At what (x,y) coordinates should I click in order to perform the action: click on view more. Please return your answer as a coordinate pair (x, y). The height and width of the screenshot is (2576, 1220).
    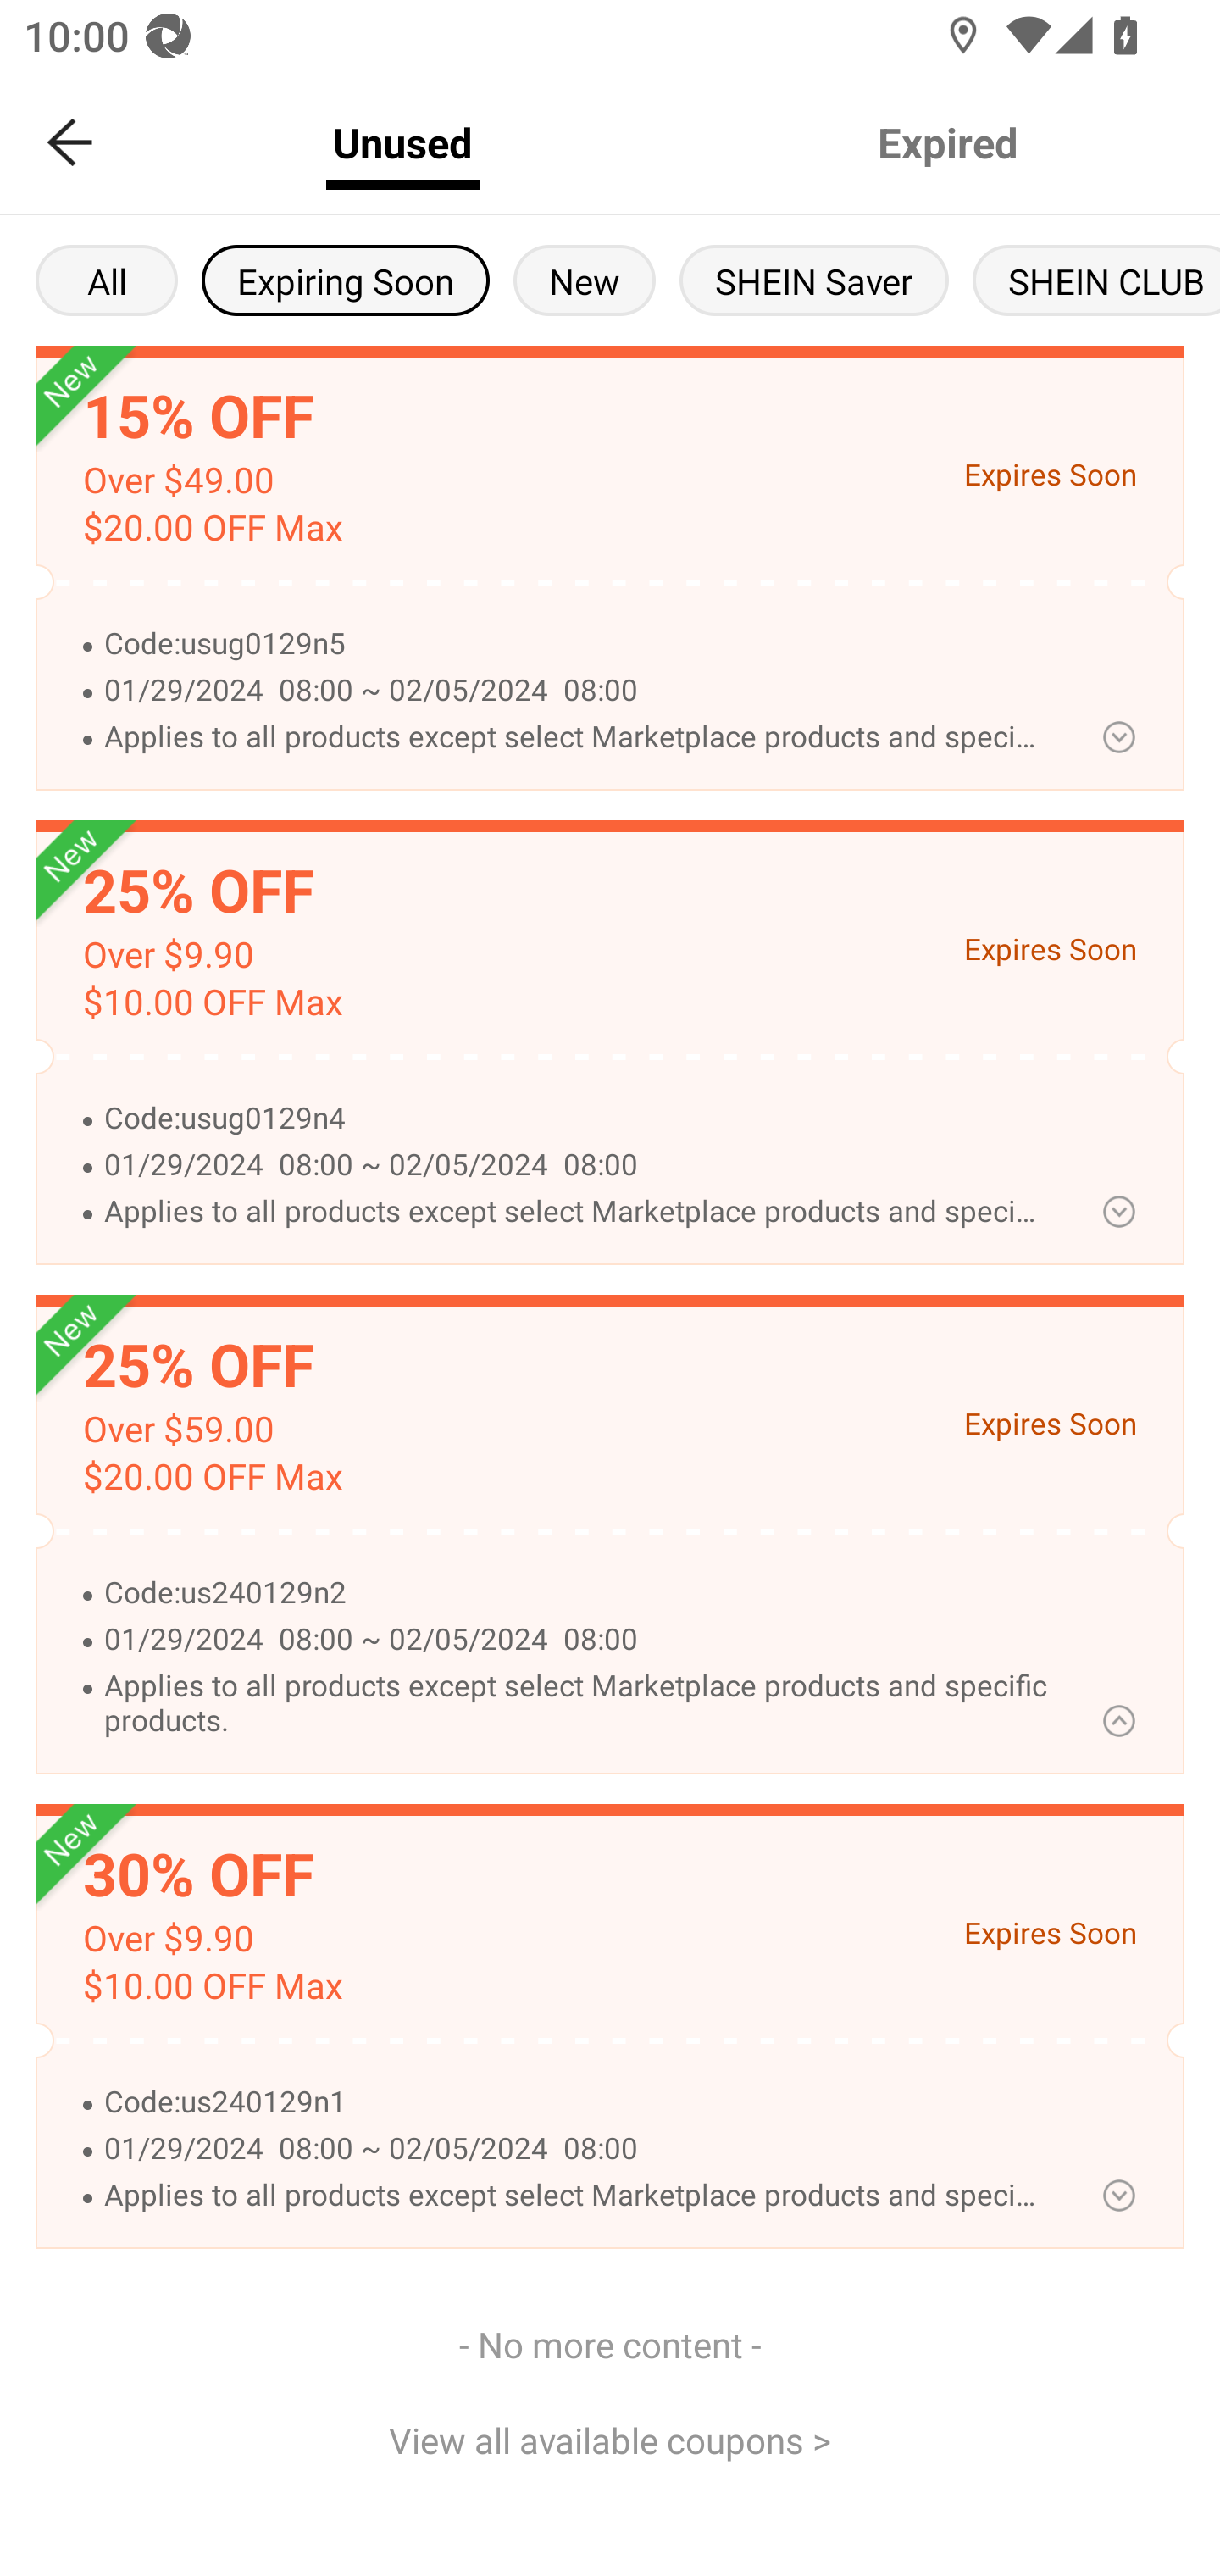
    Looking at the image, I should click on (1118, 1212).